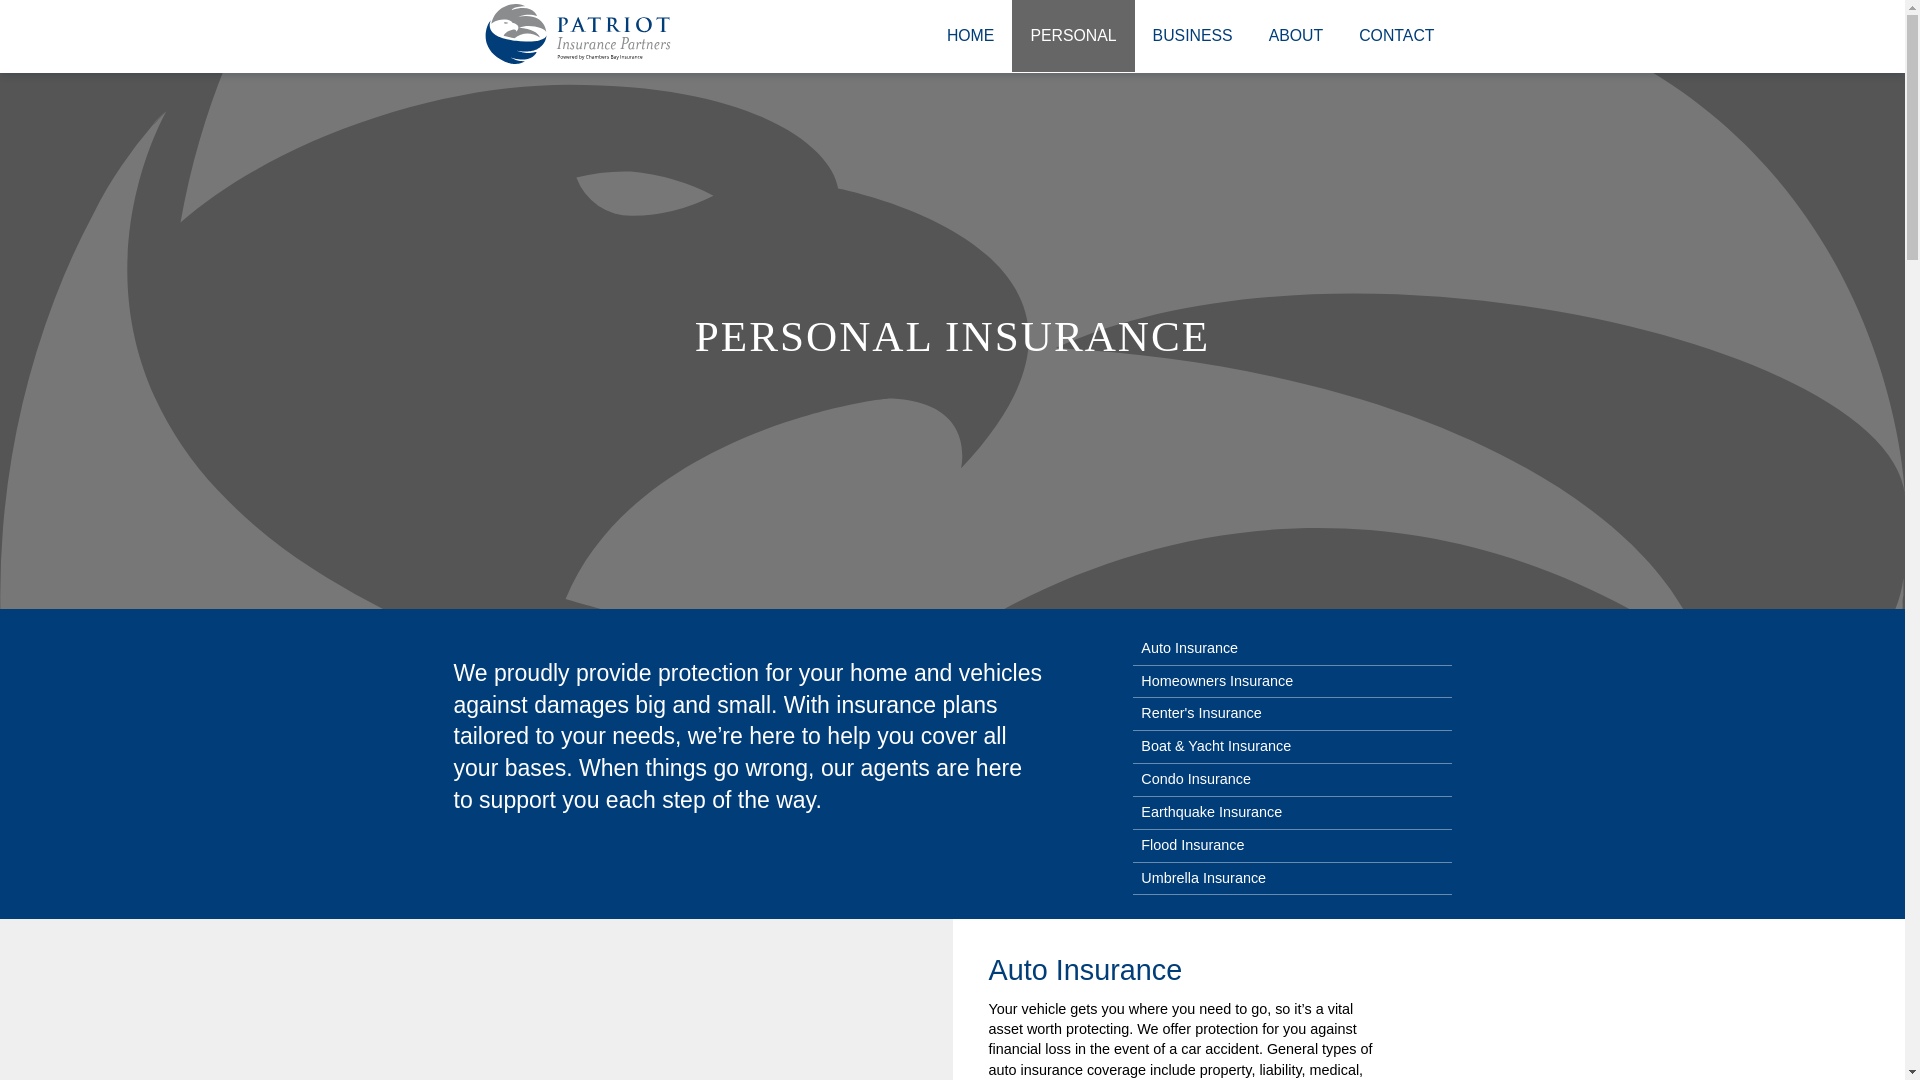 The image size is (1920, 1080). What do you see at coordinates (1296, 36) in the screenshot?
I see `ABOUT` at bounding box center [1296, 36].